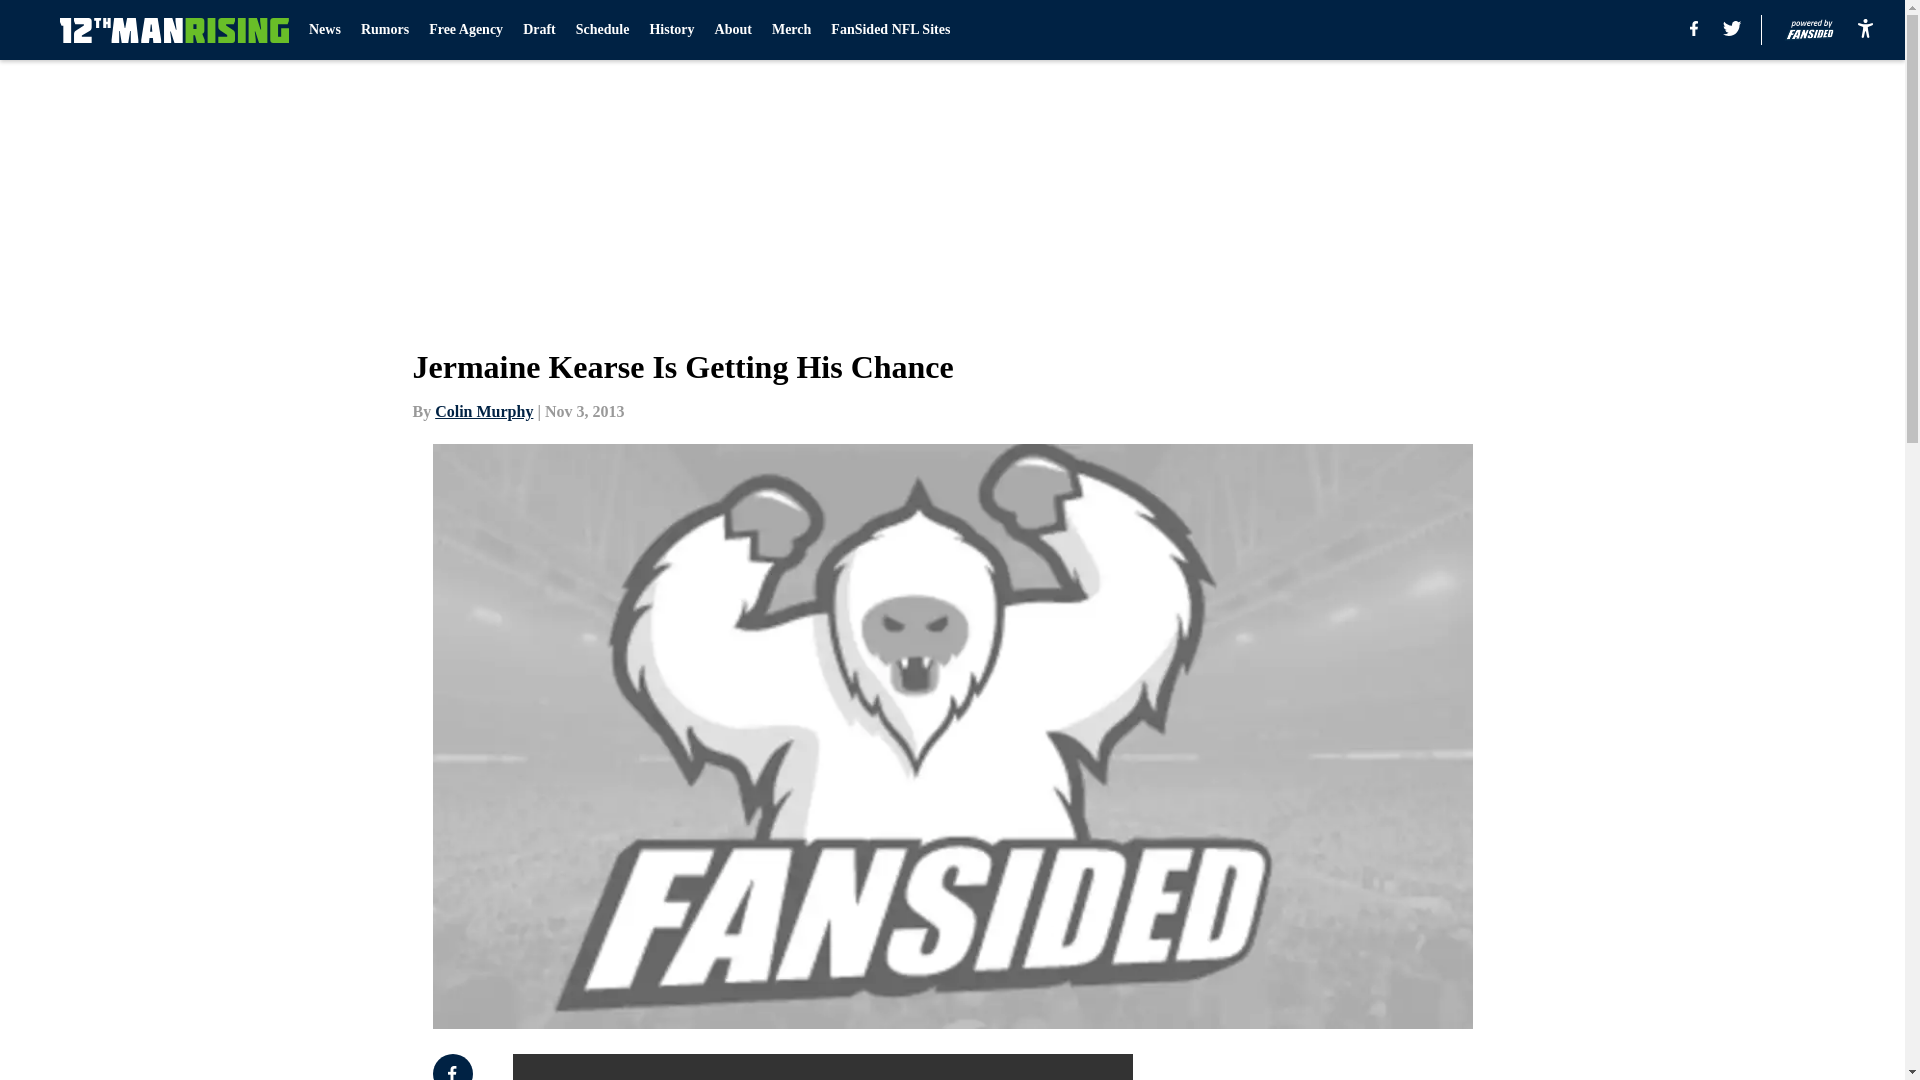  I want to click on Colin Murphy, so click(484, 411).